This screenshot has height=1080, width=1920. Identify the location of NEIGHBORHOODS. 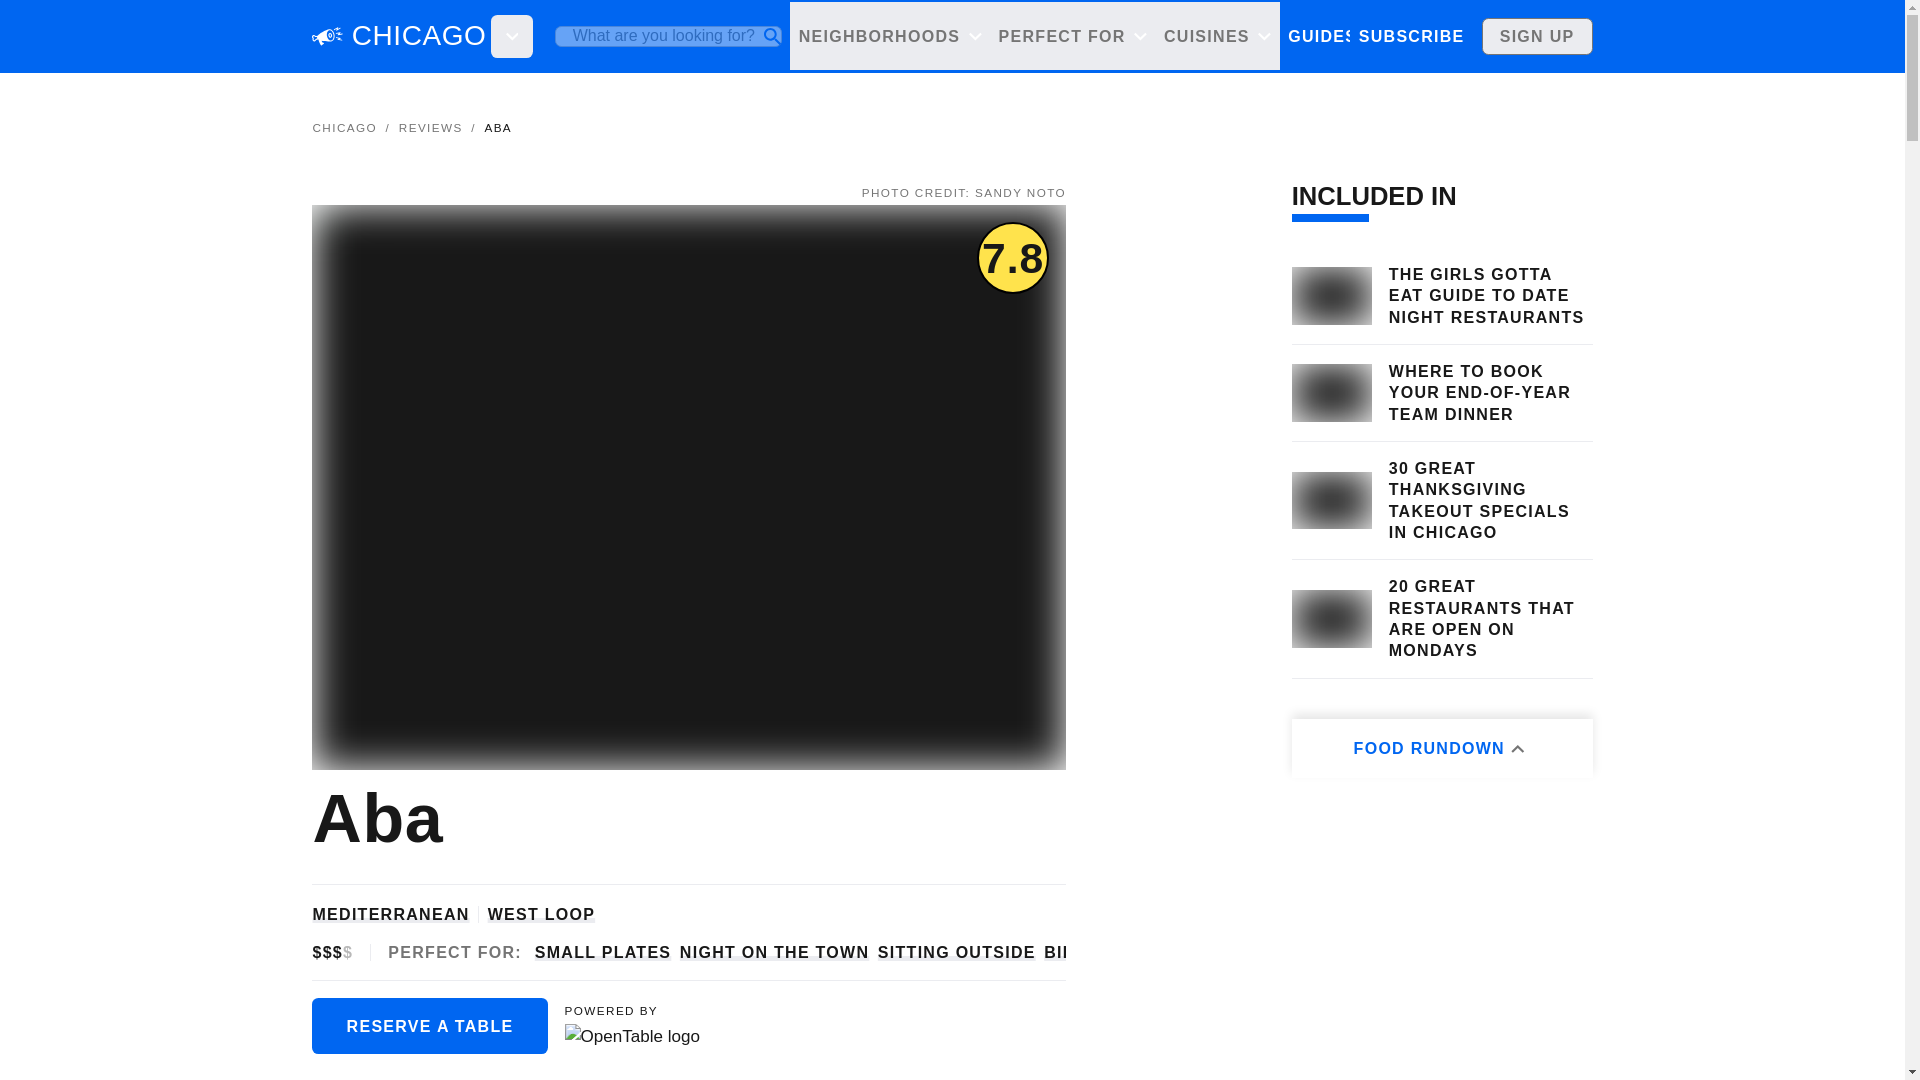
(890, 36).